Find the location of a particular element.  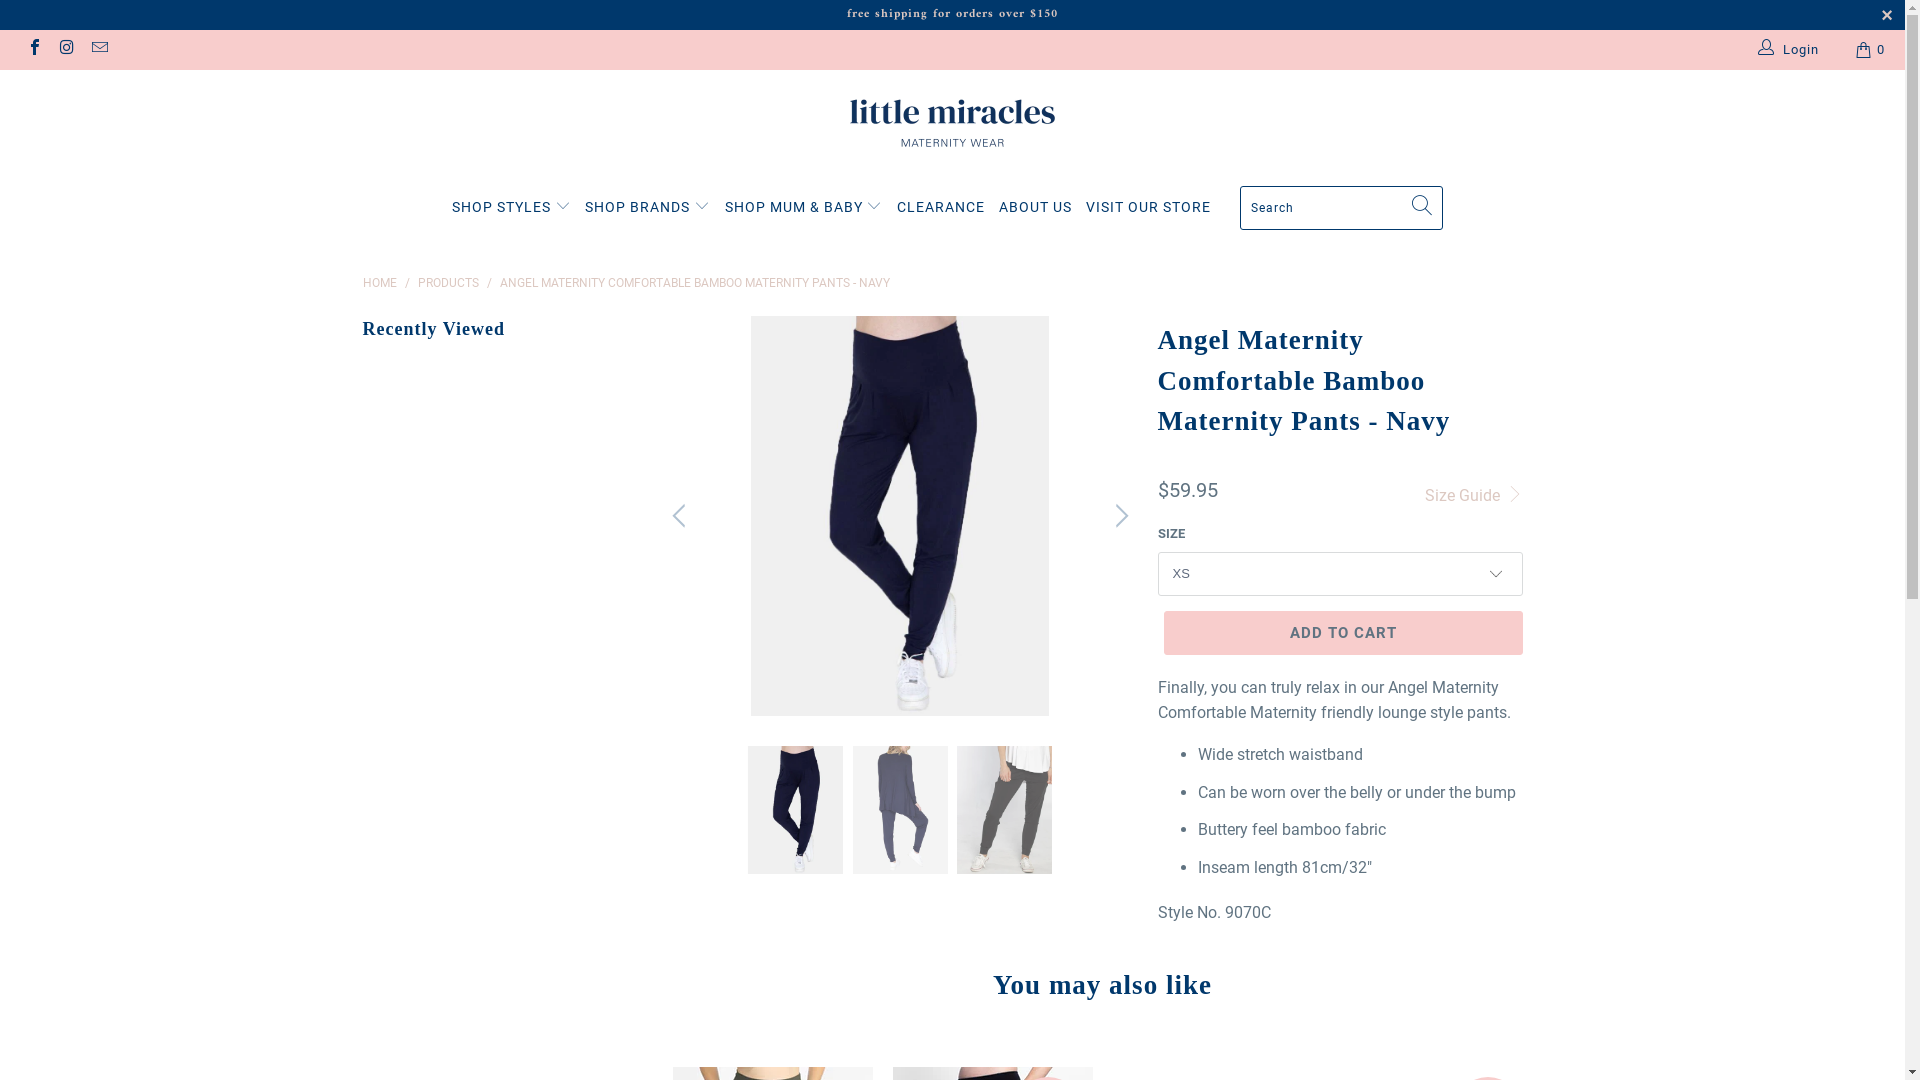

VISIT OUR STORE is located at coordinates (1148, 208).